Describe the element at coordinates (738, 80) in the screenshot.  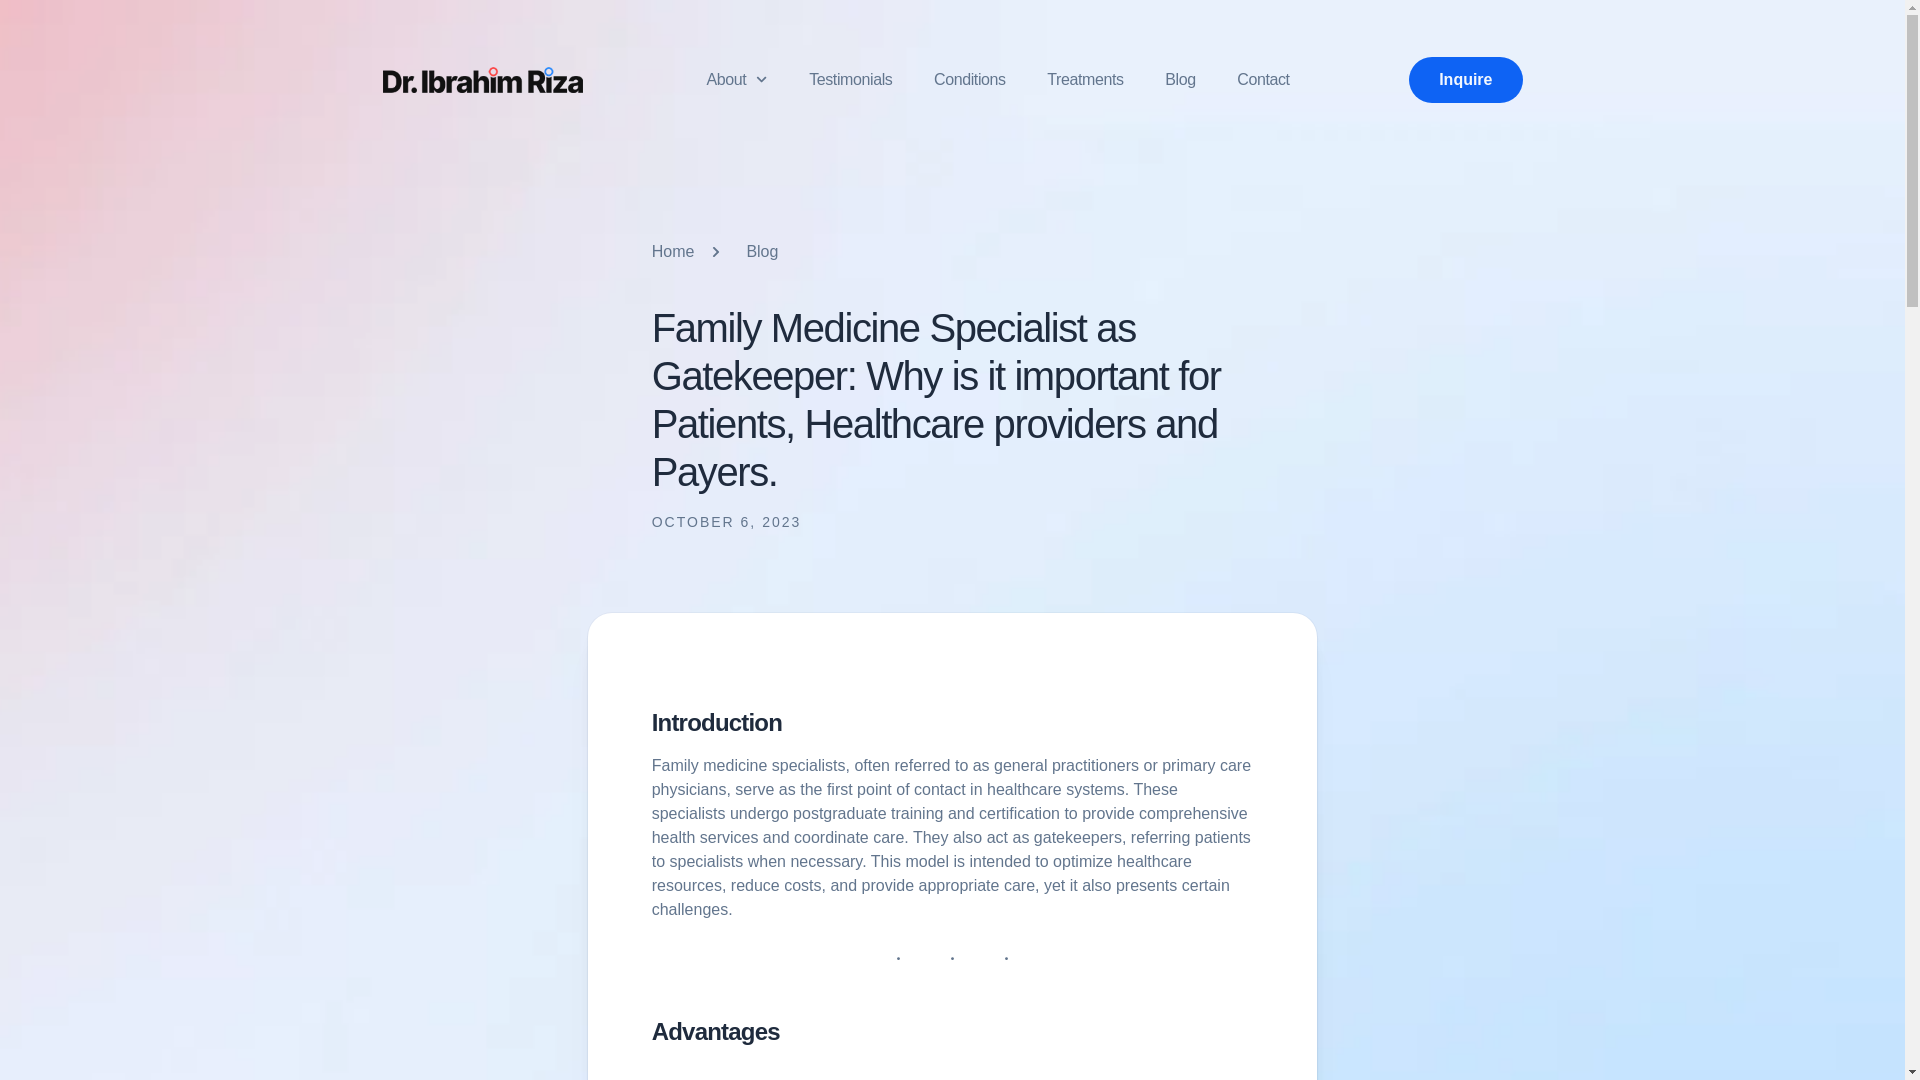
I see `About` at that location.